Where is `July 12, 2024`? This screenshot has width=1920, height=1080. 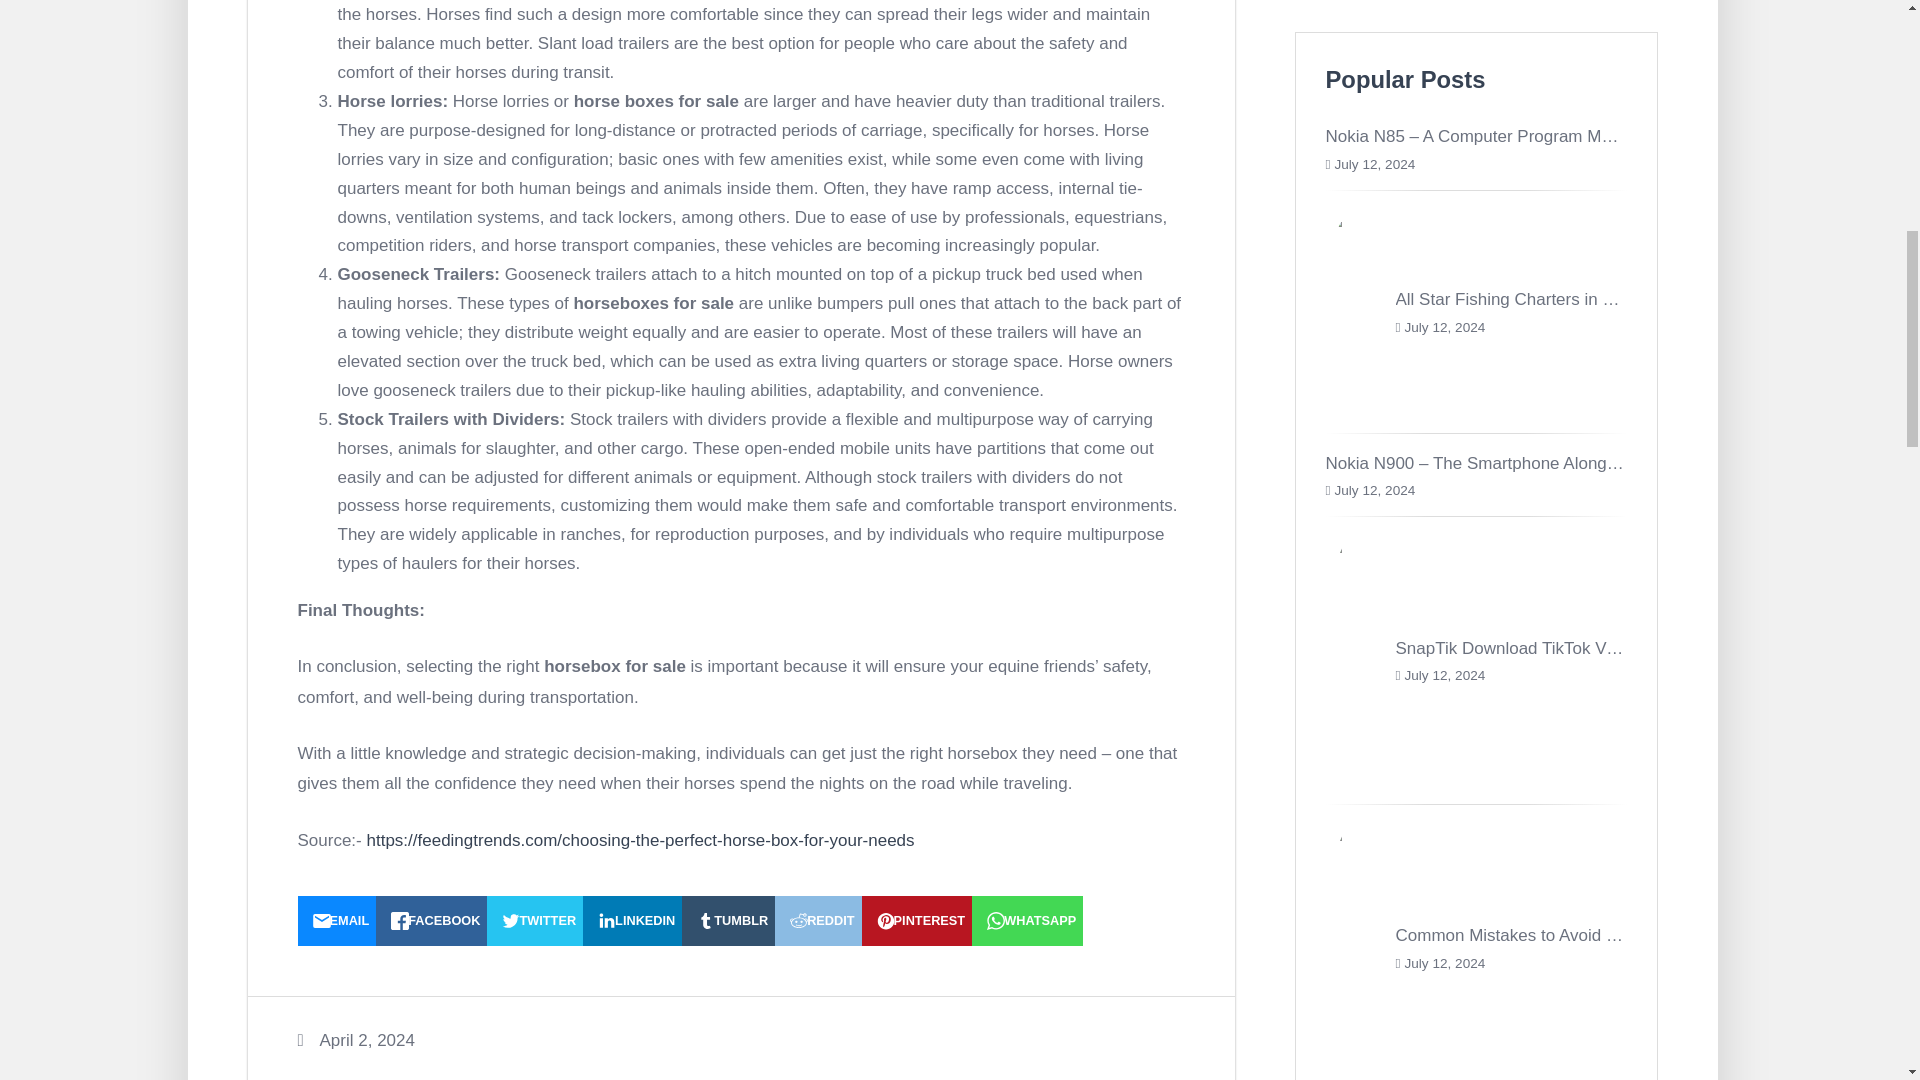
July 12, 2024 is located at coordinates (1374, 490).